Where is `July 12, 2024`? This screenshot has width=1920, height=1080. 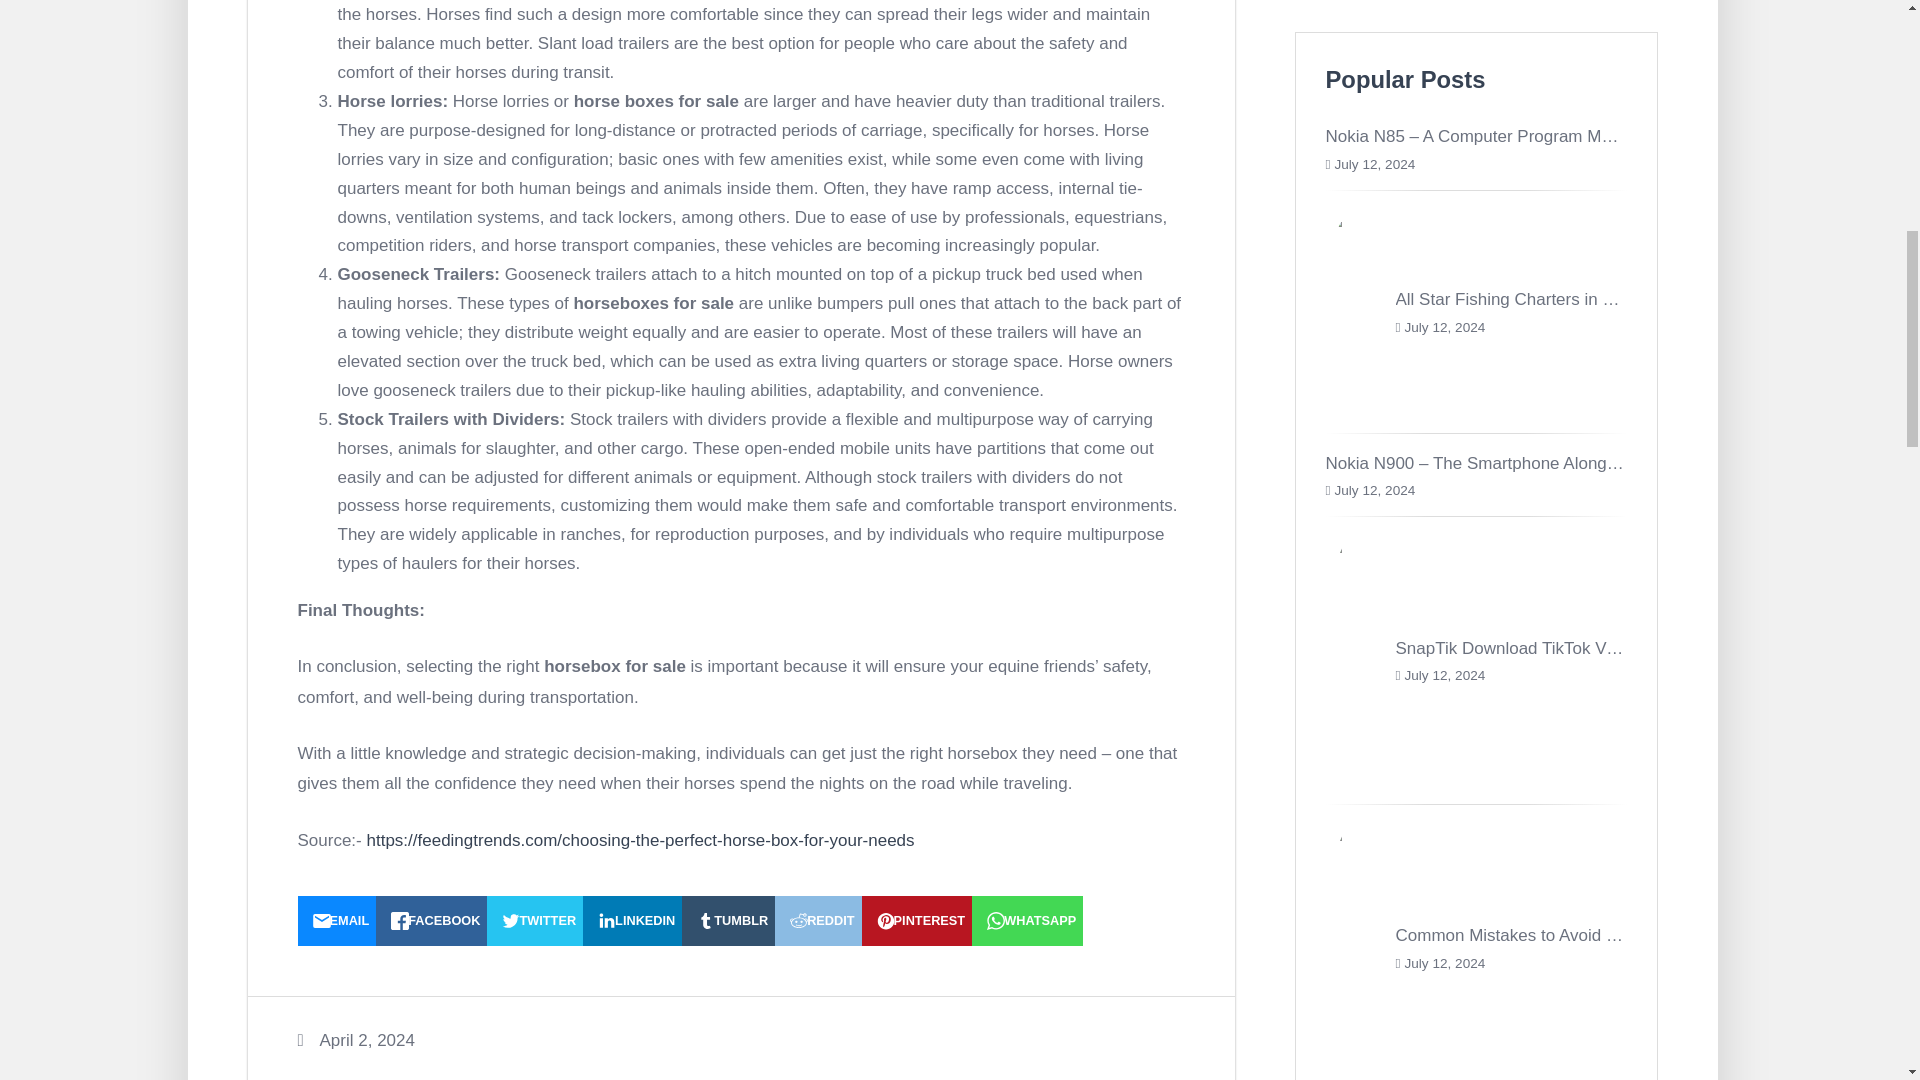
July 12, 2024 is located at coordinates (1374, 490).